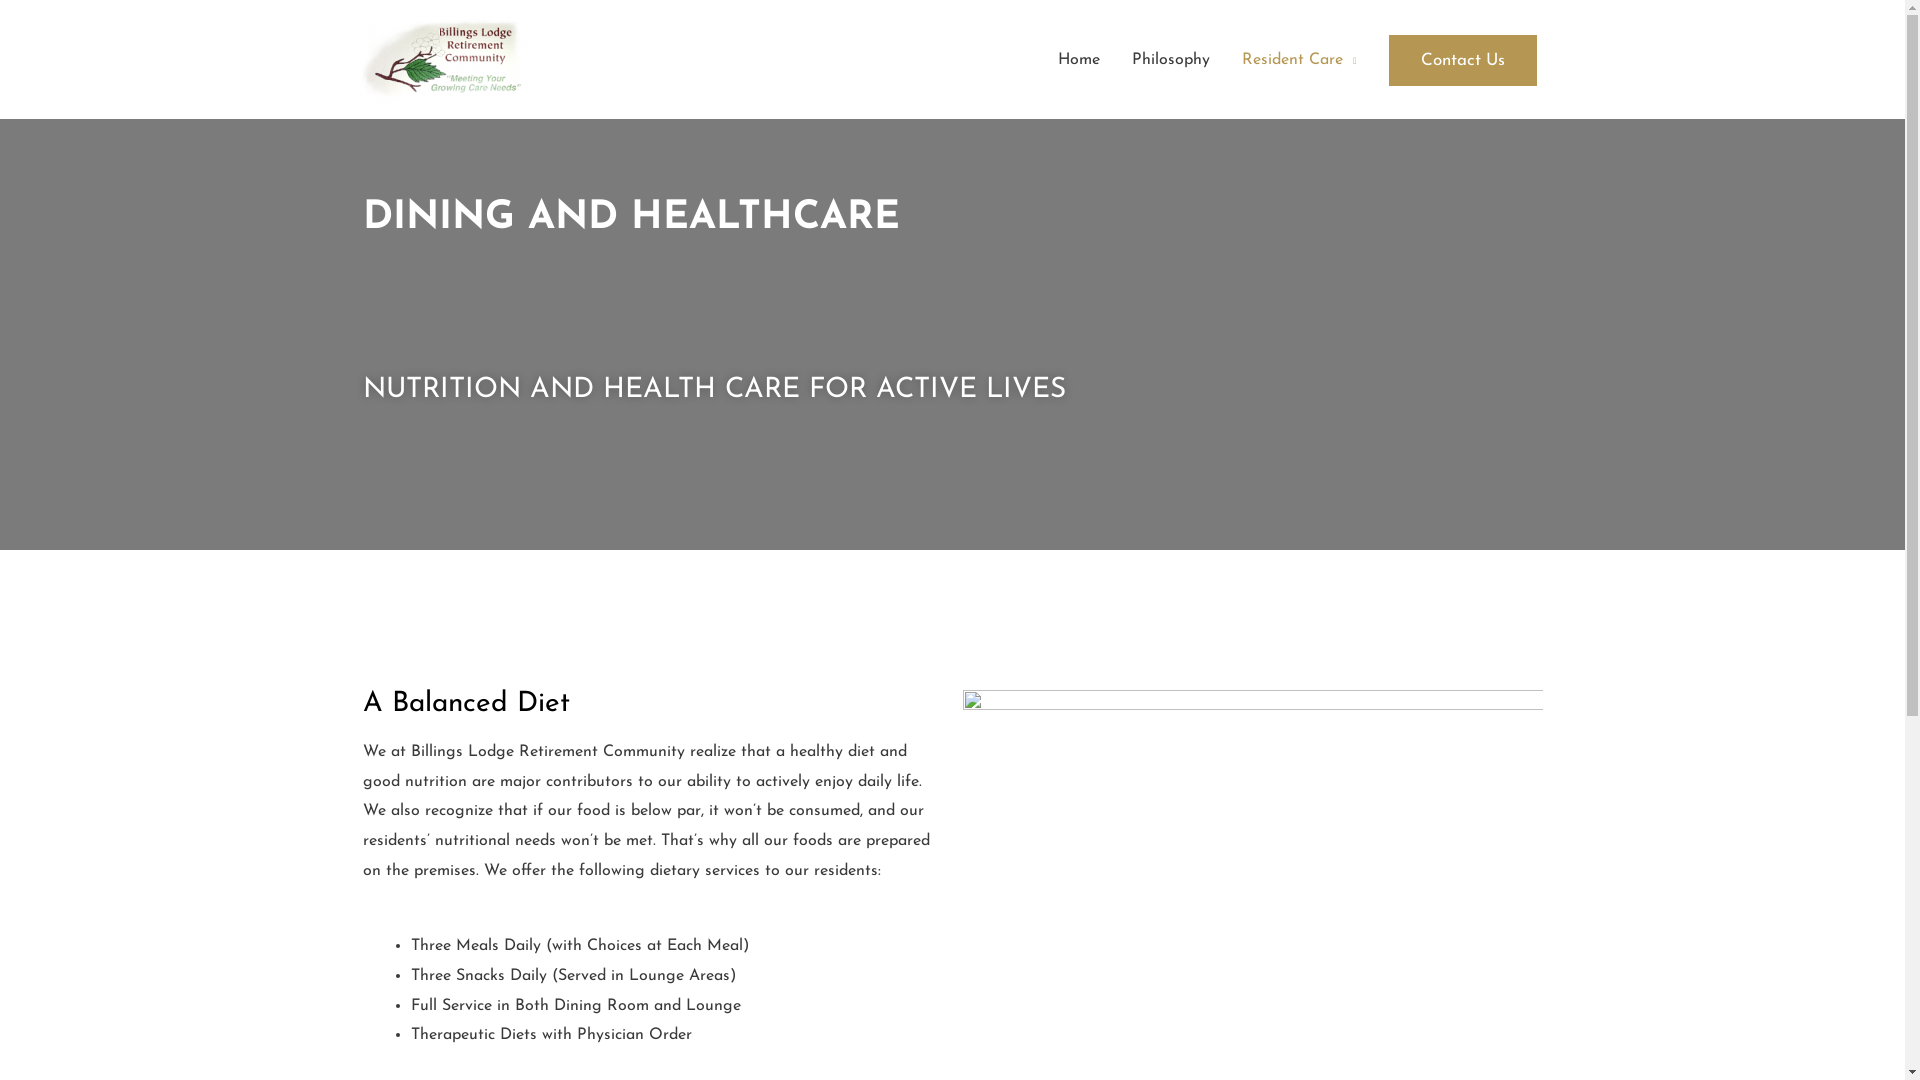 The image size is (1920, 1080). I want to click on Home, so click(1079, 60).